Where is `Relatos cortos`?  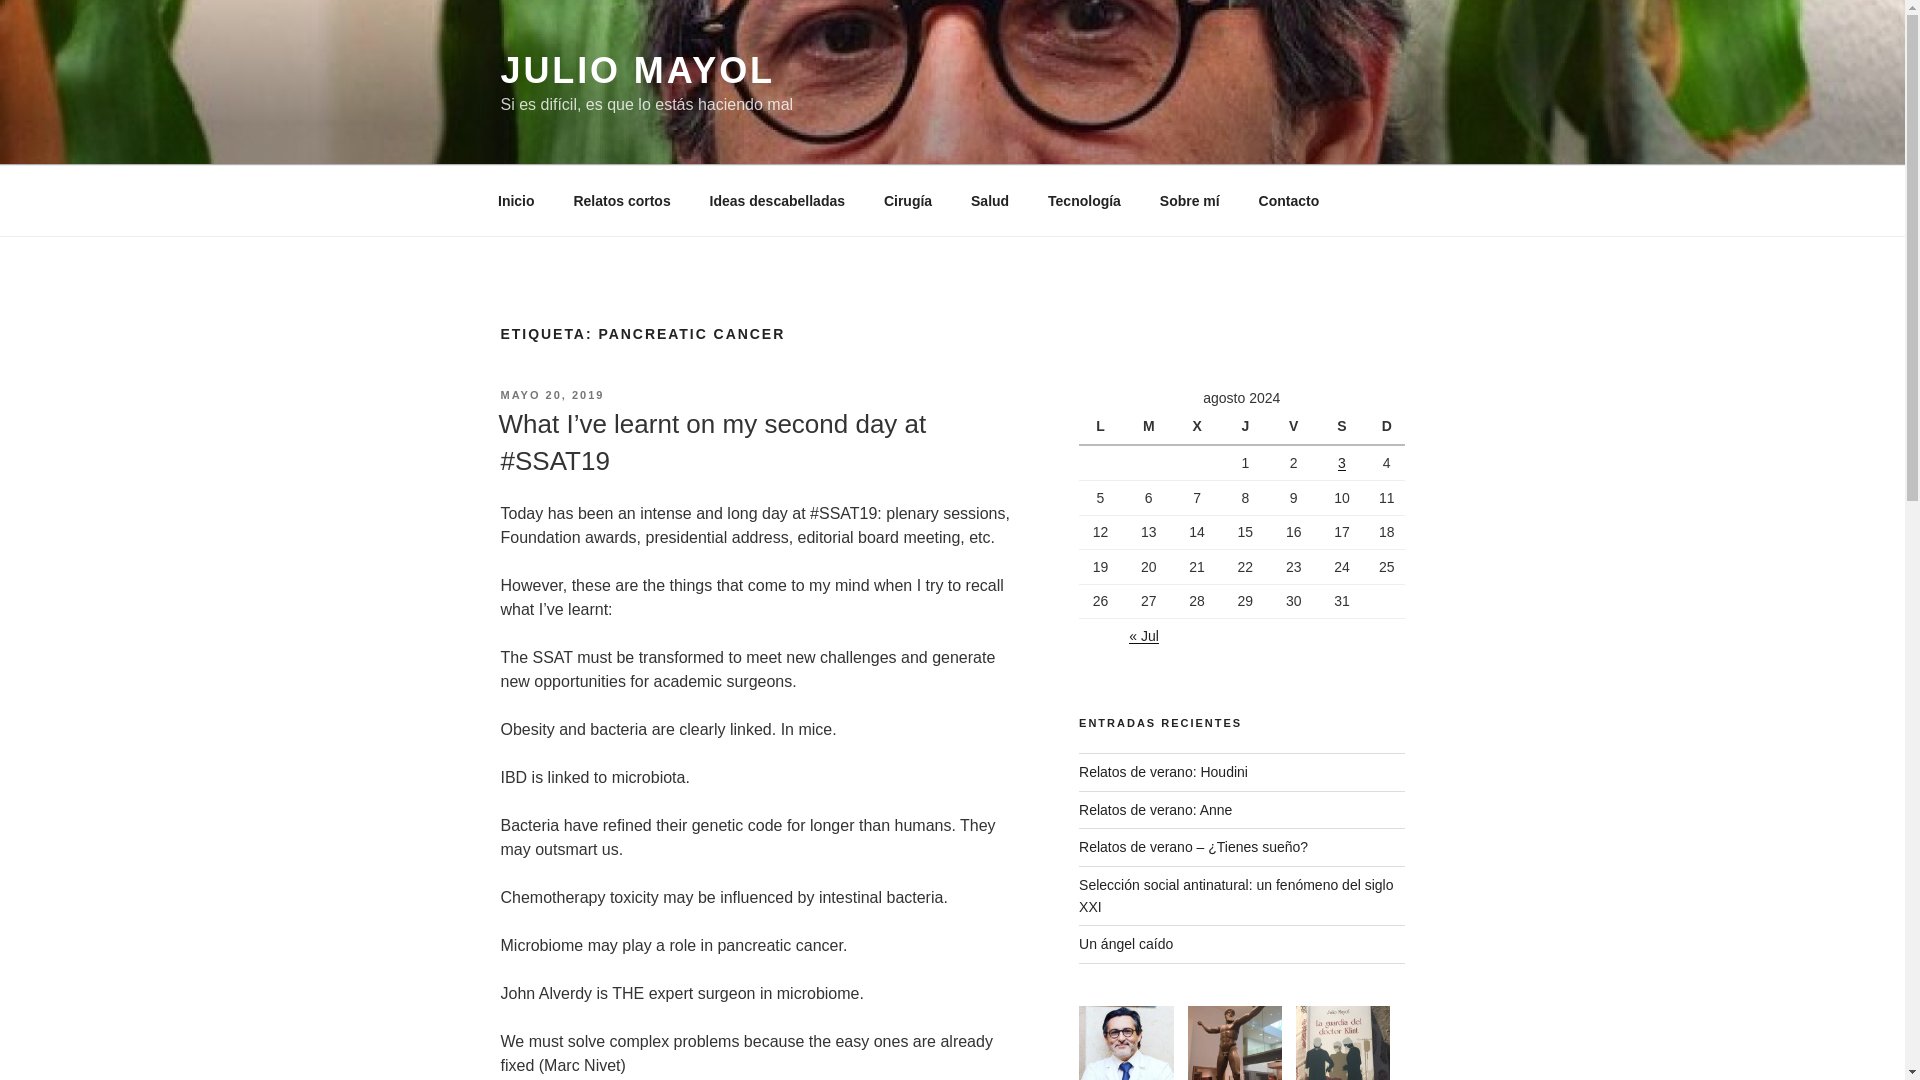 Relatos cortos is located at coordinates (622, 200).